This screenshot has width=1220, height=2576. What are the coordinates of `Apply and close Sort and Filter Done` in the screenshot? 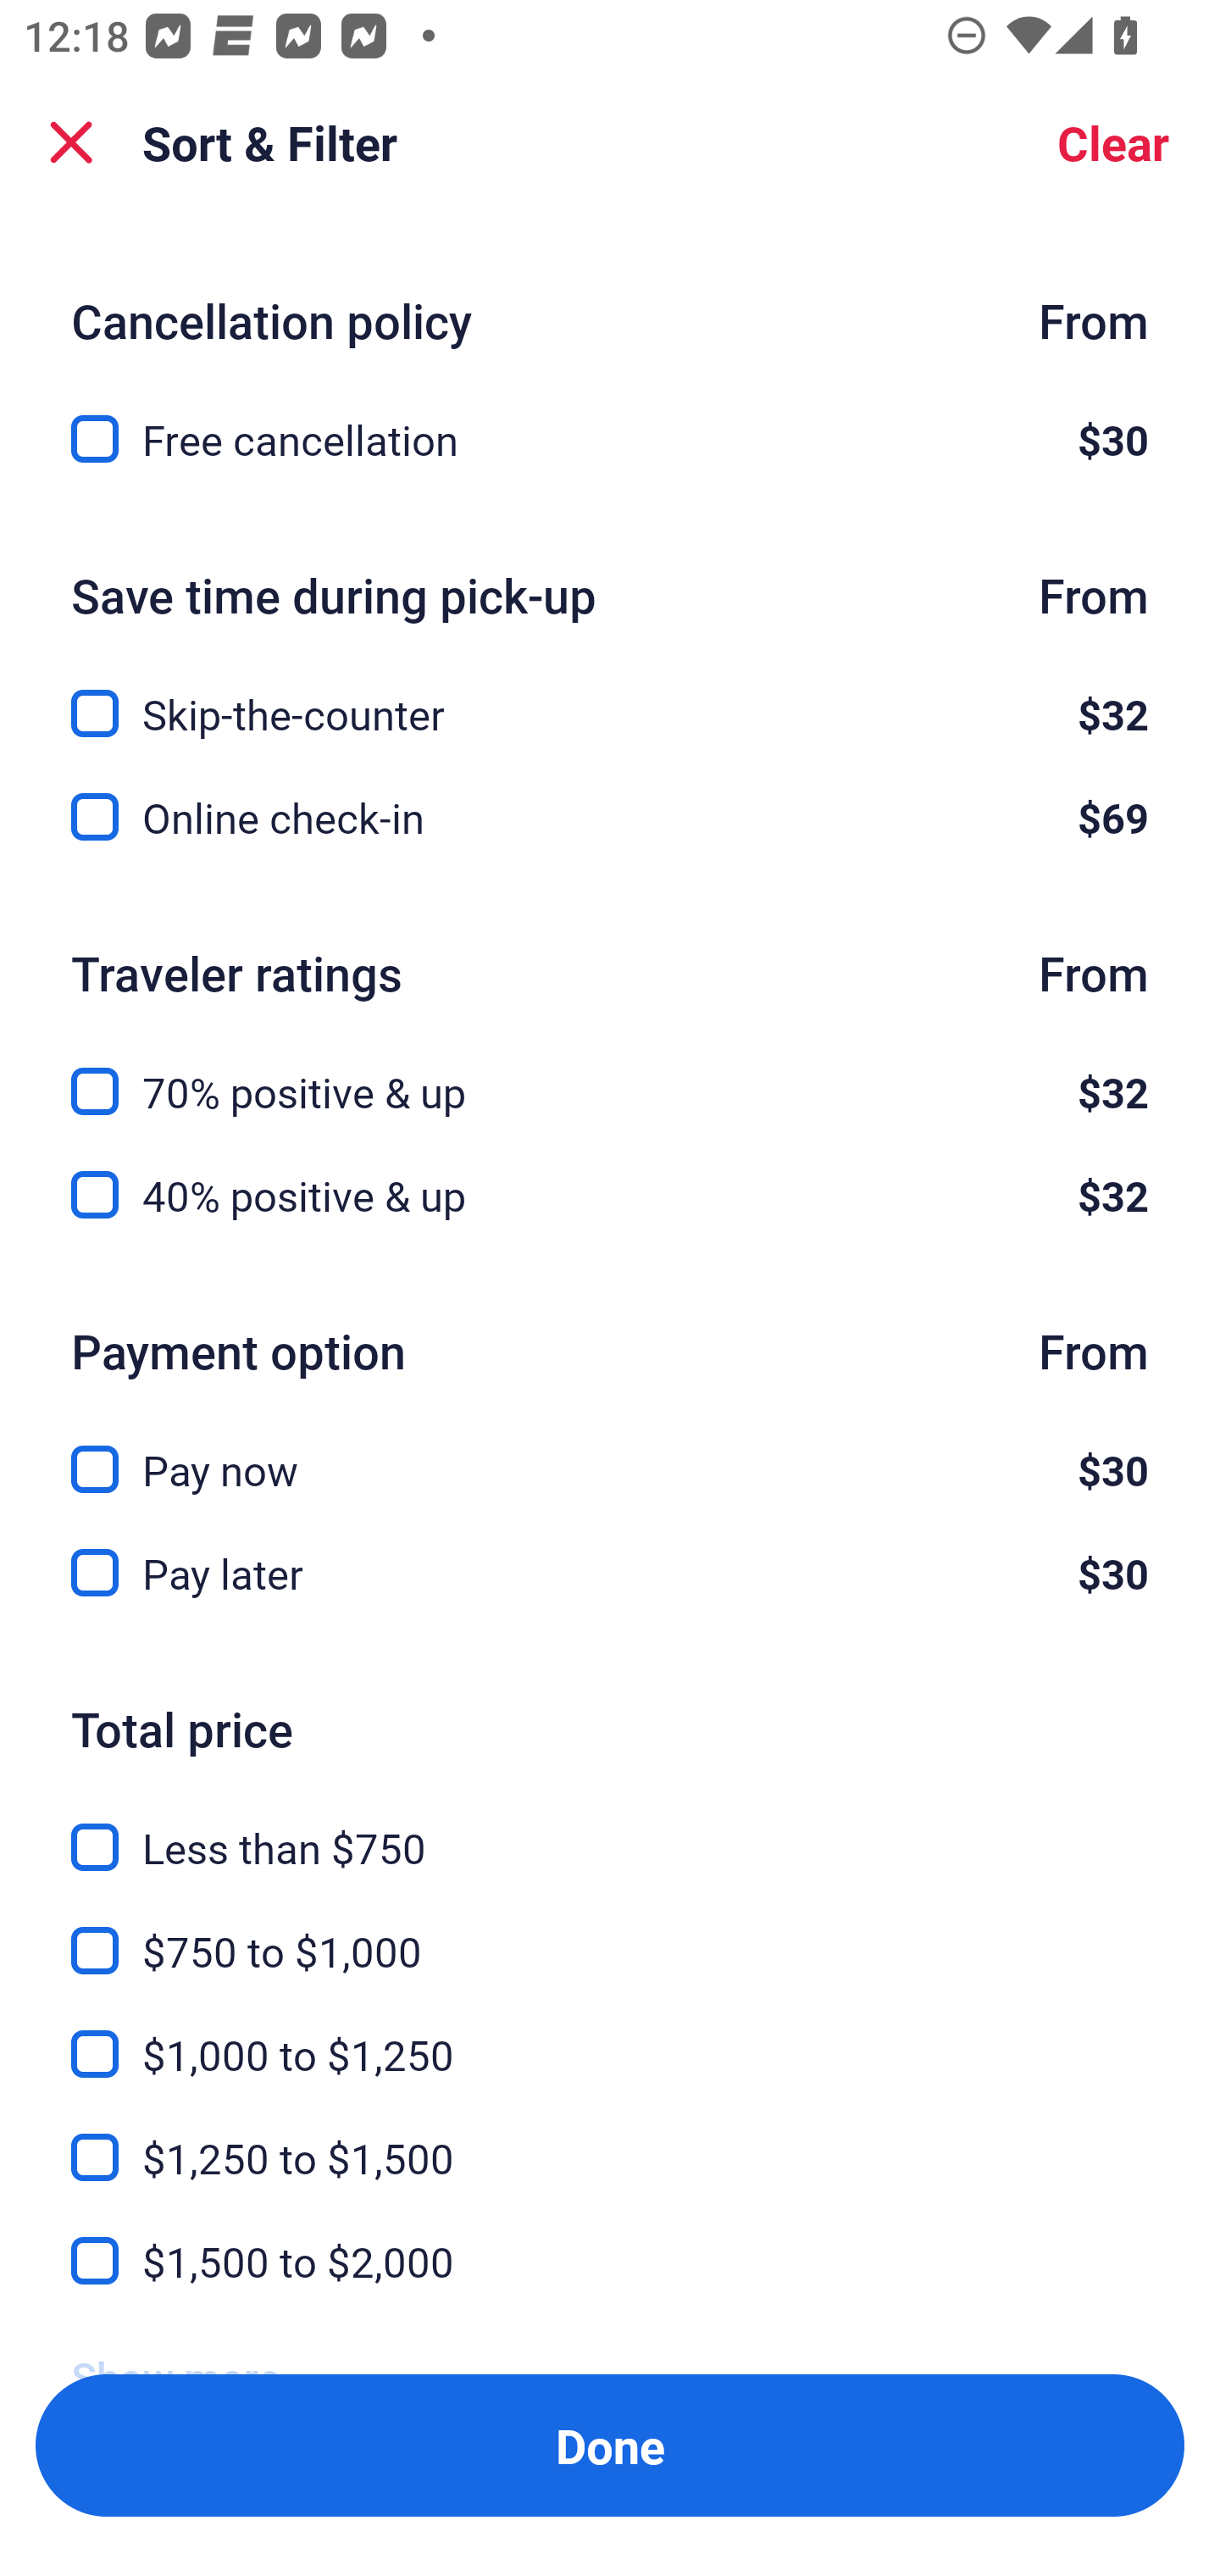 It's located at (610, 2446).